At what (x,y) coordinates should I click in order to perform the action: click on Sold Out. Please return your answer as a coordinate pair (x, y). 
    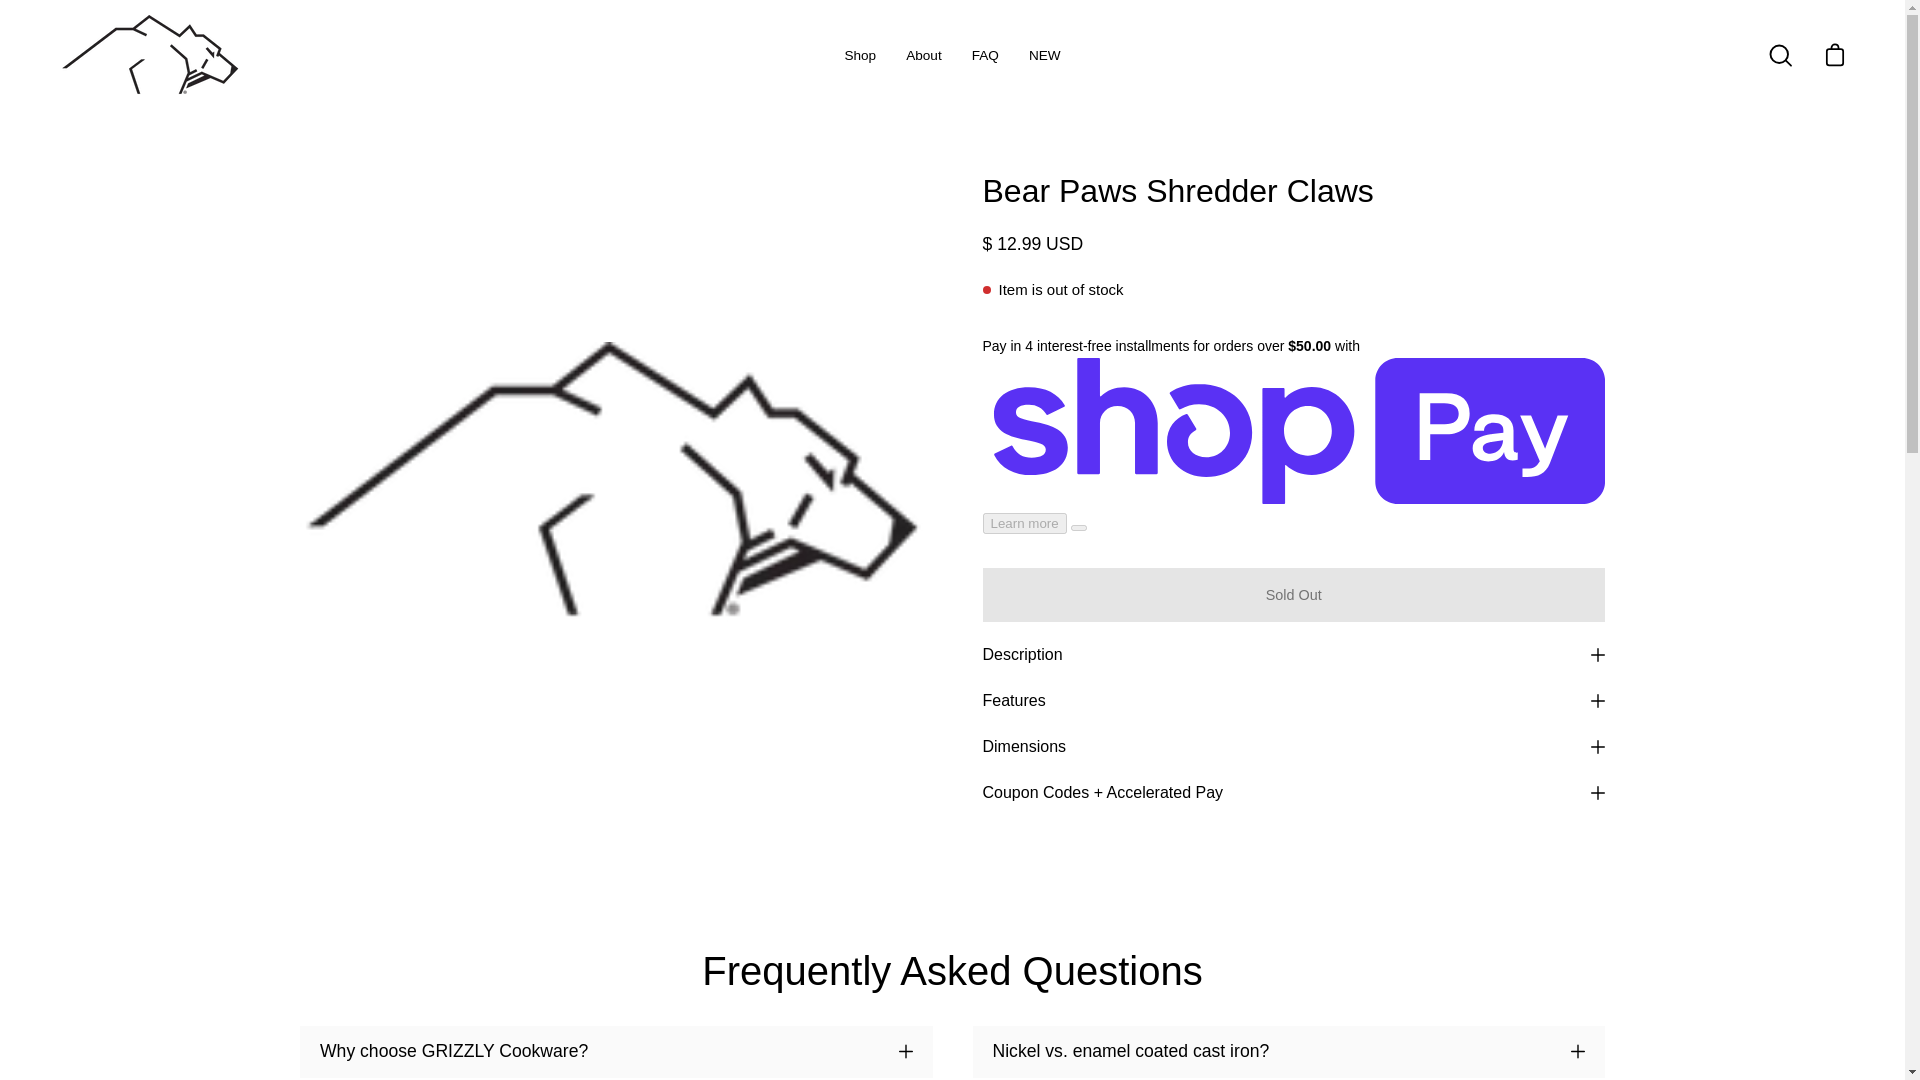
    Looking at the image, I should click on (1293, 595).